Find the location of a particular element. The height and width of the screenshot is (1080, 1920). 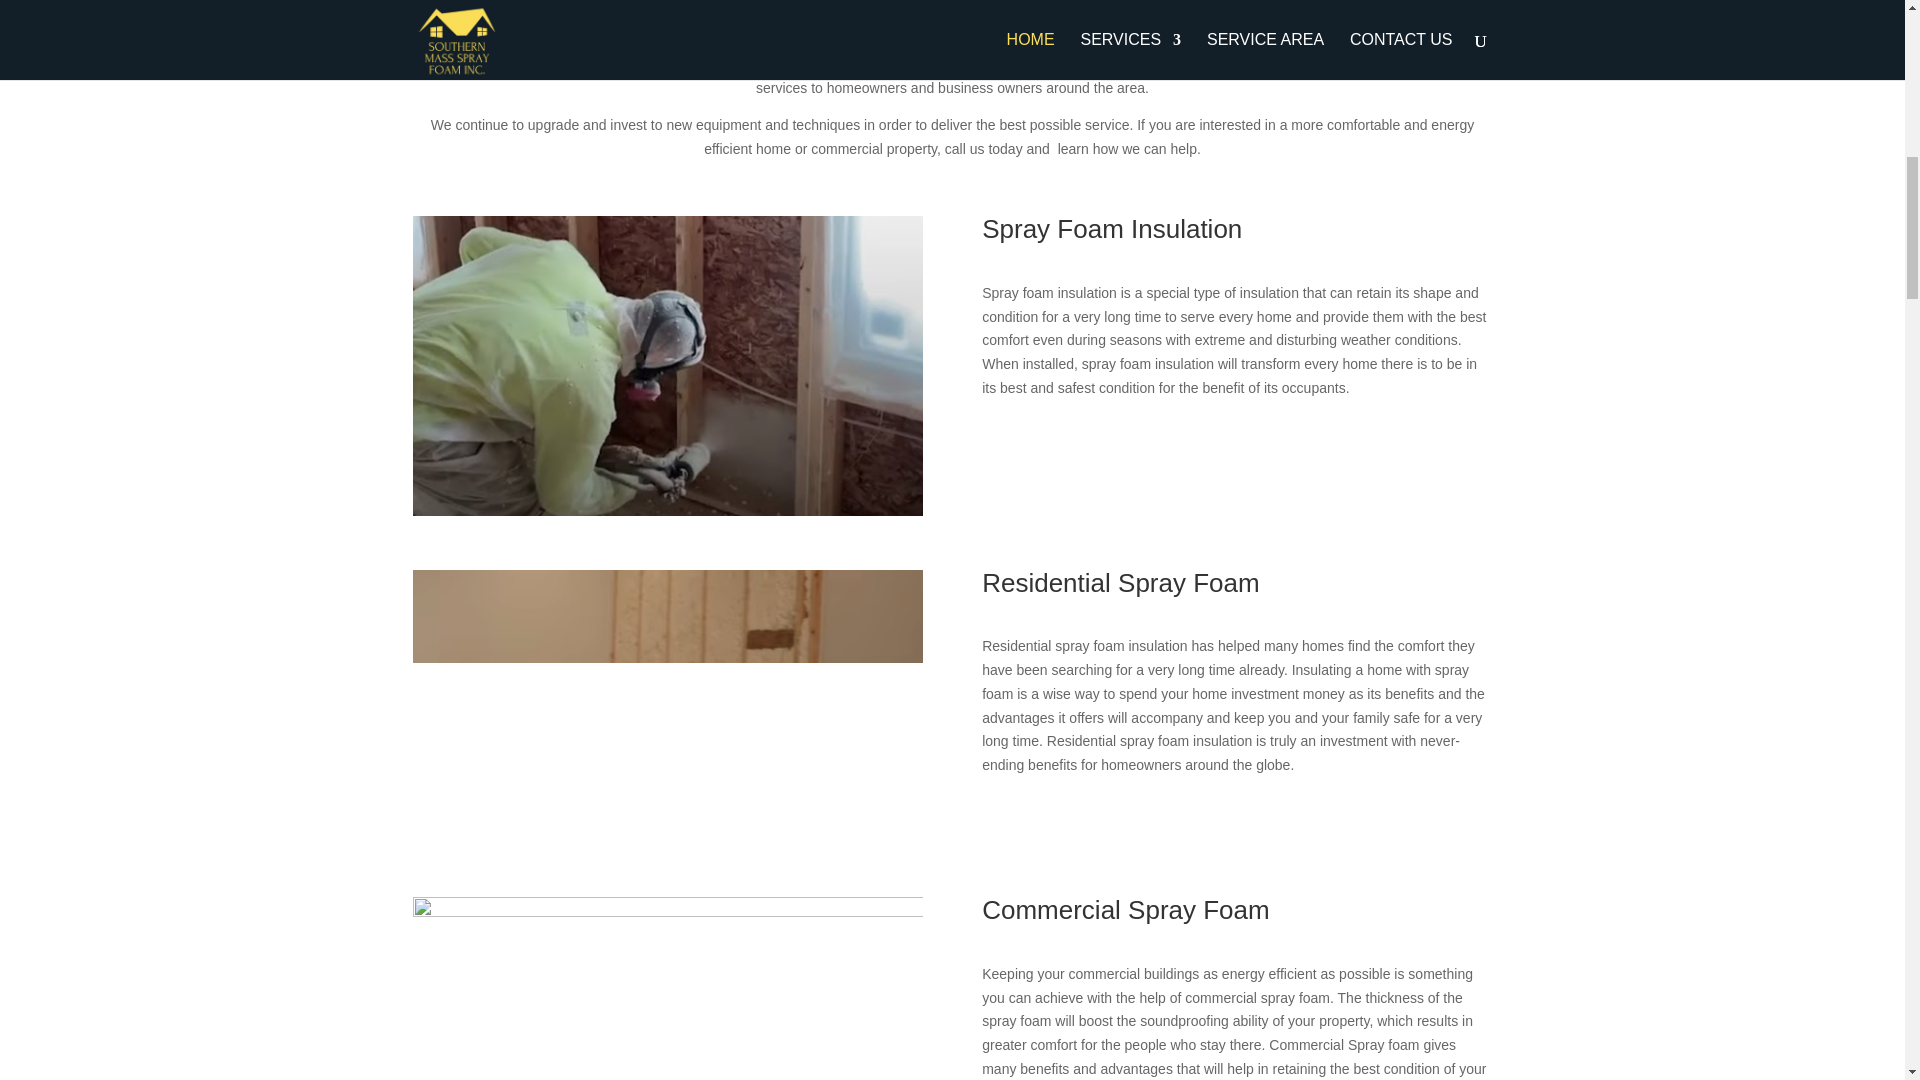

Spray Foam Insulation Brockton MA is located at coordinates (666, 988).